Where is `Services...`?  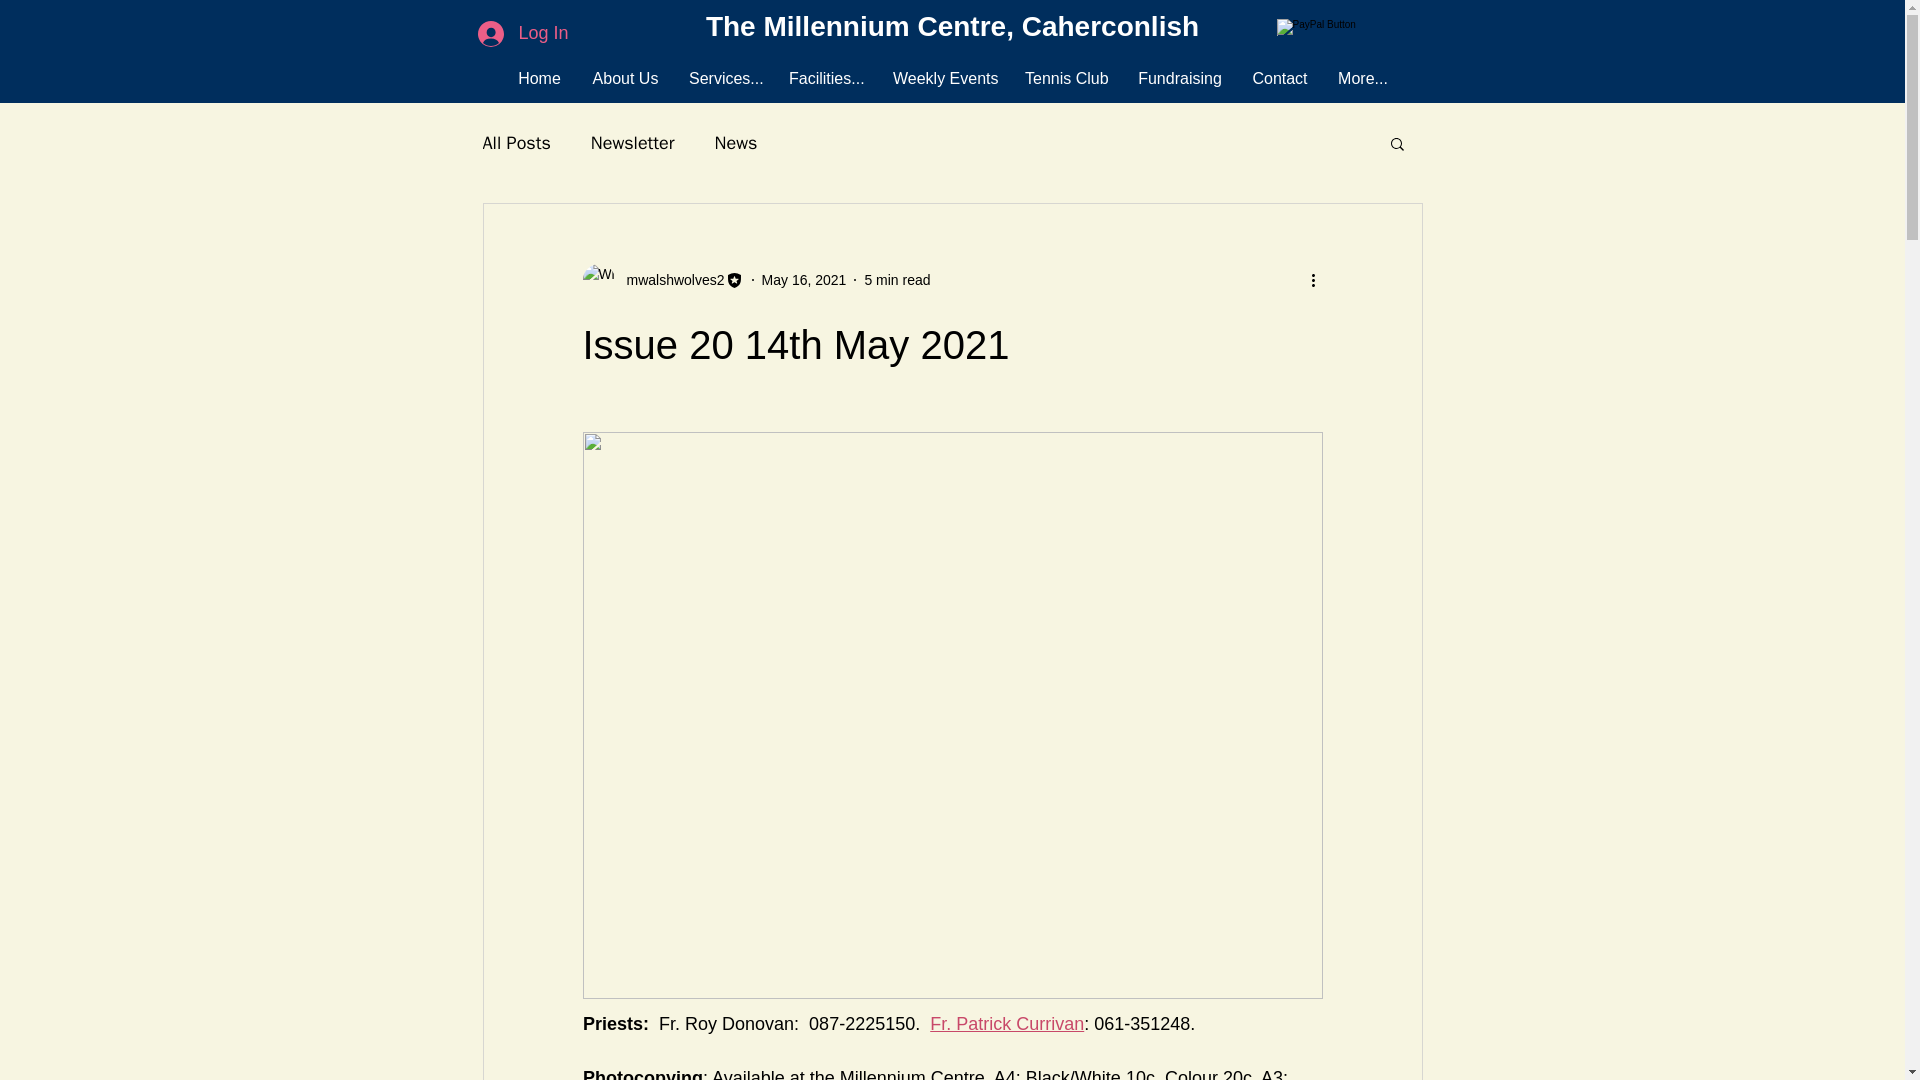 Services... is located at coordinates (723, 78).